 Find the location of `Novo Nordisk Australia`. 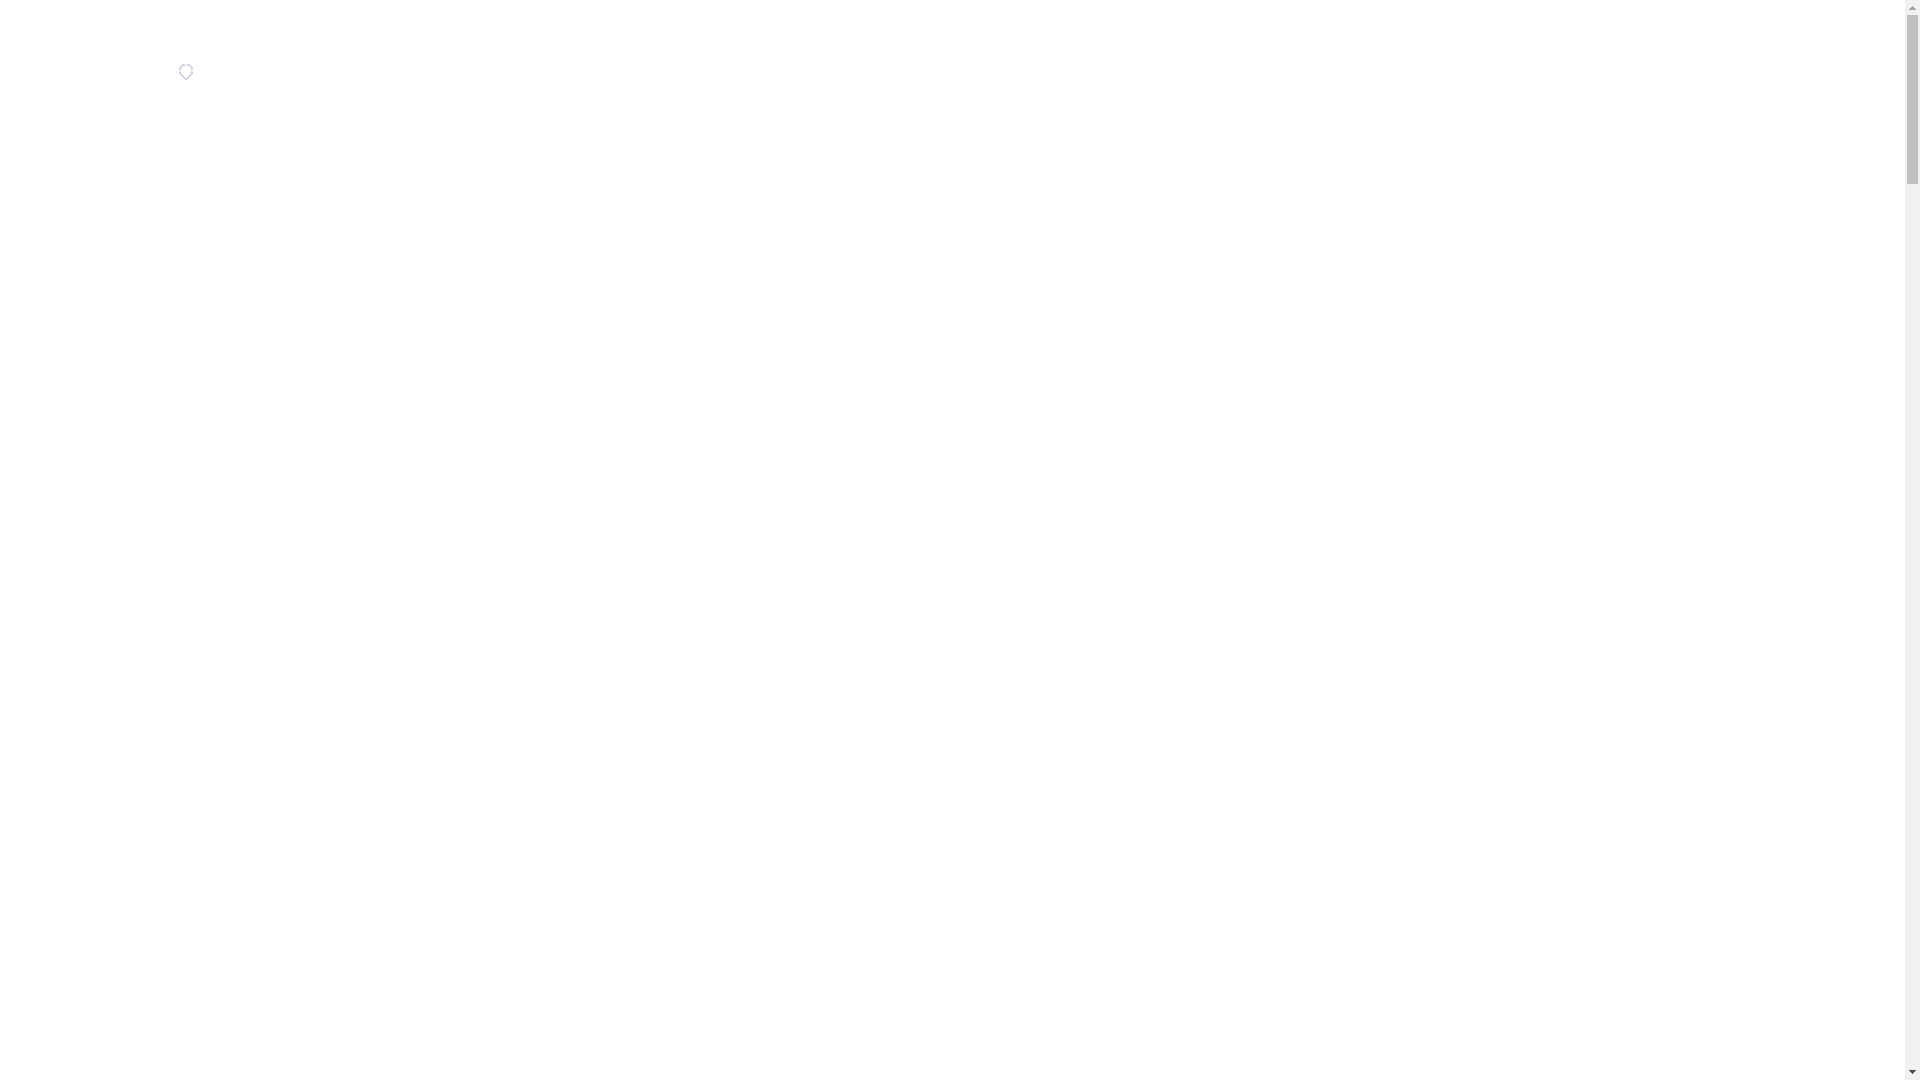

Novo Nordisk Australia is located at coordinates (252, 72).